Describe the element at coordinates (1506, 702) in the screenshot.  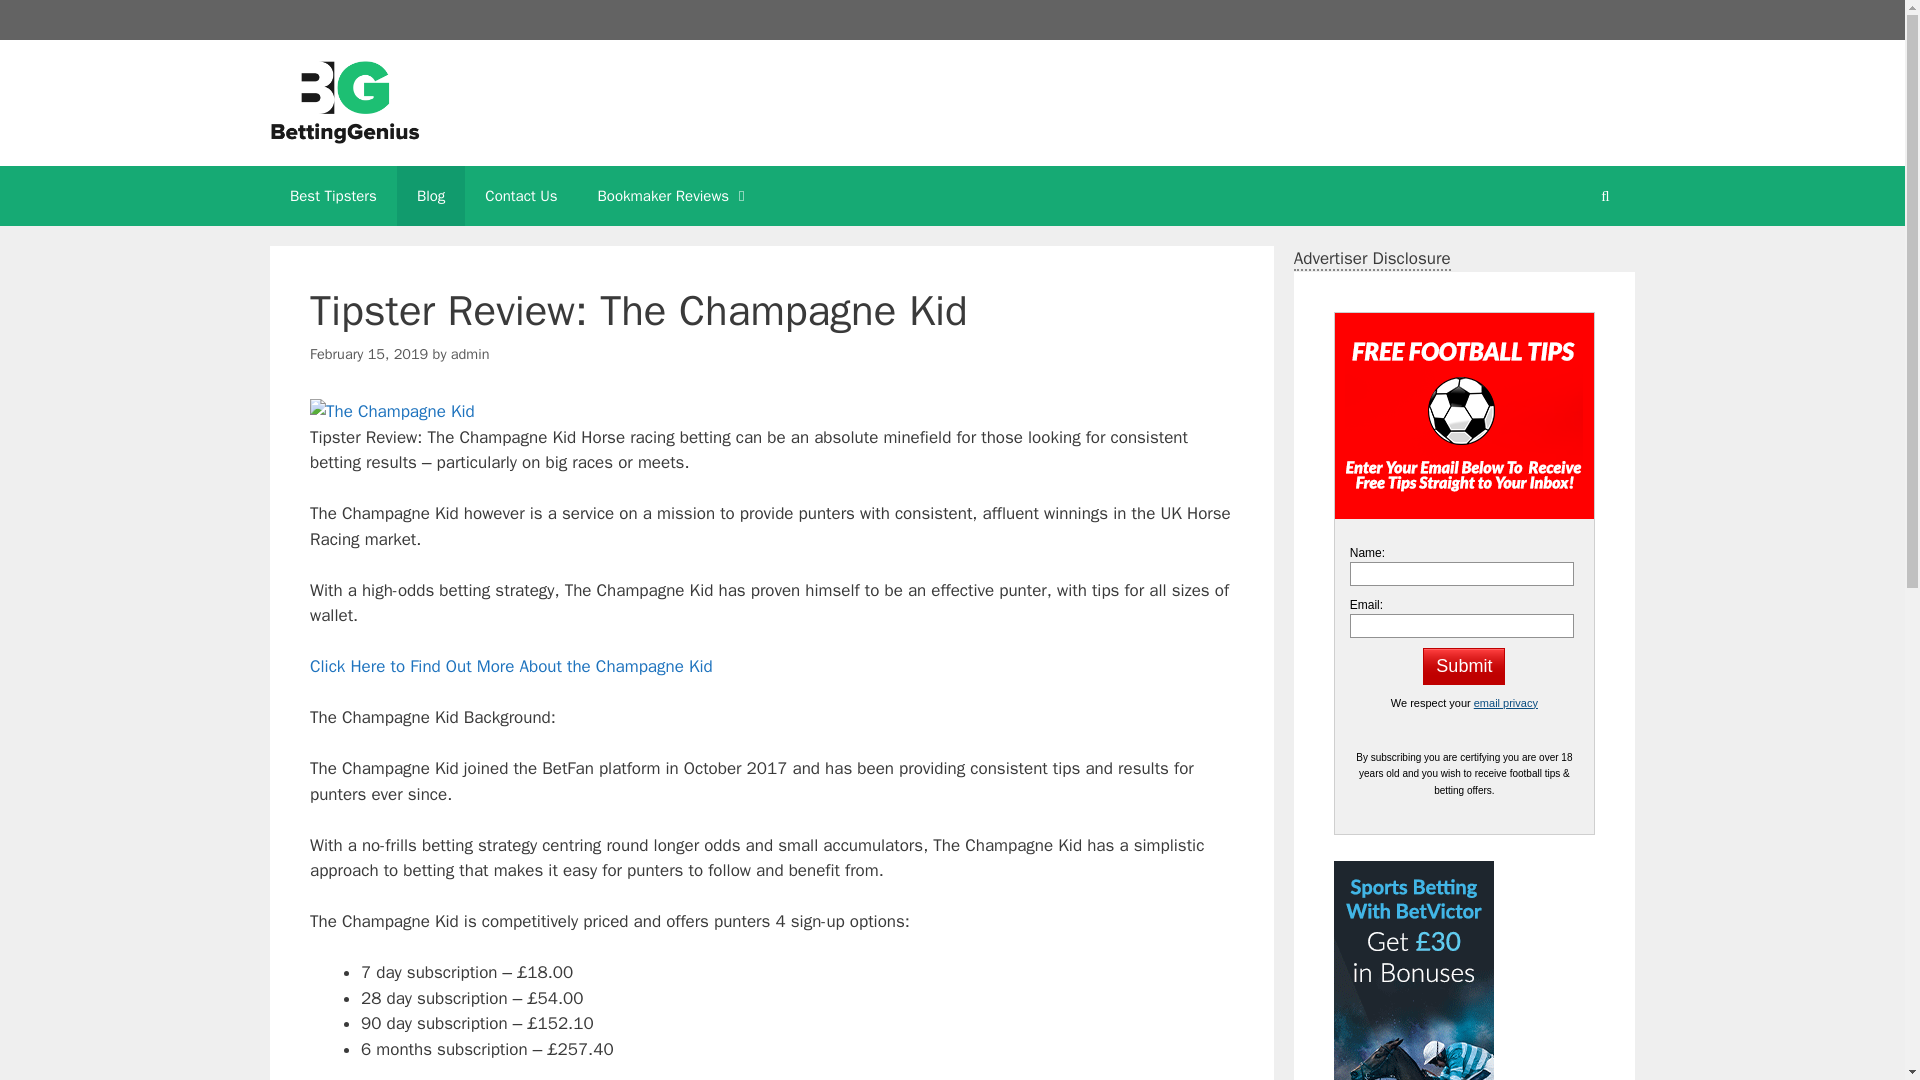
I see `Privacy Policy` at that location.